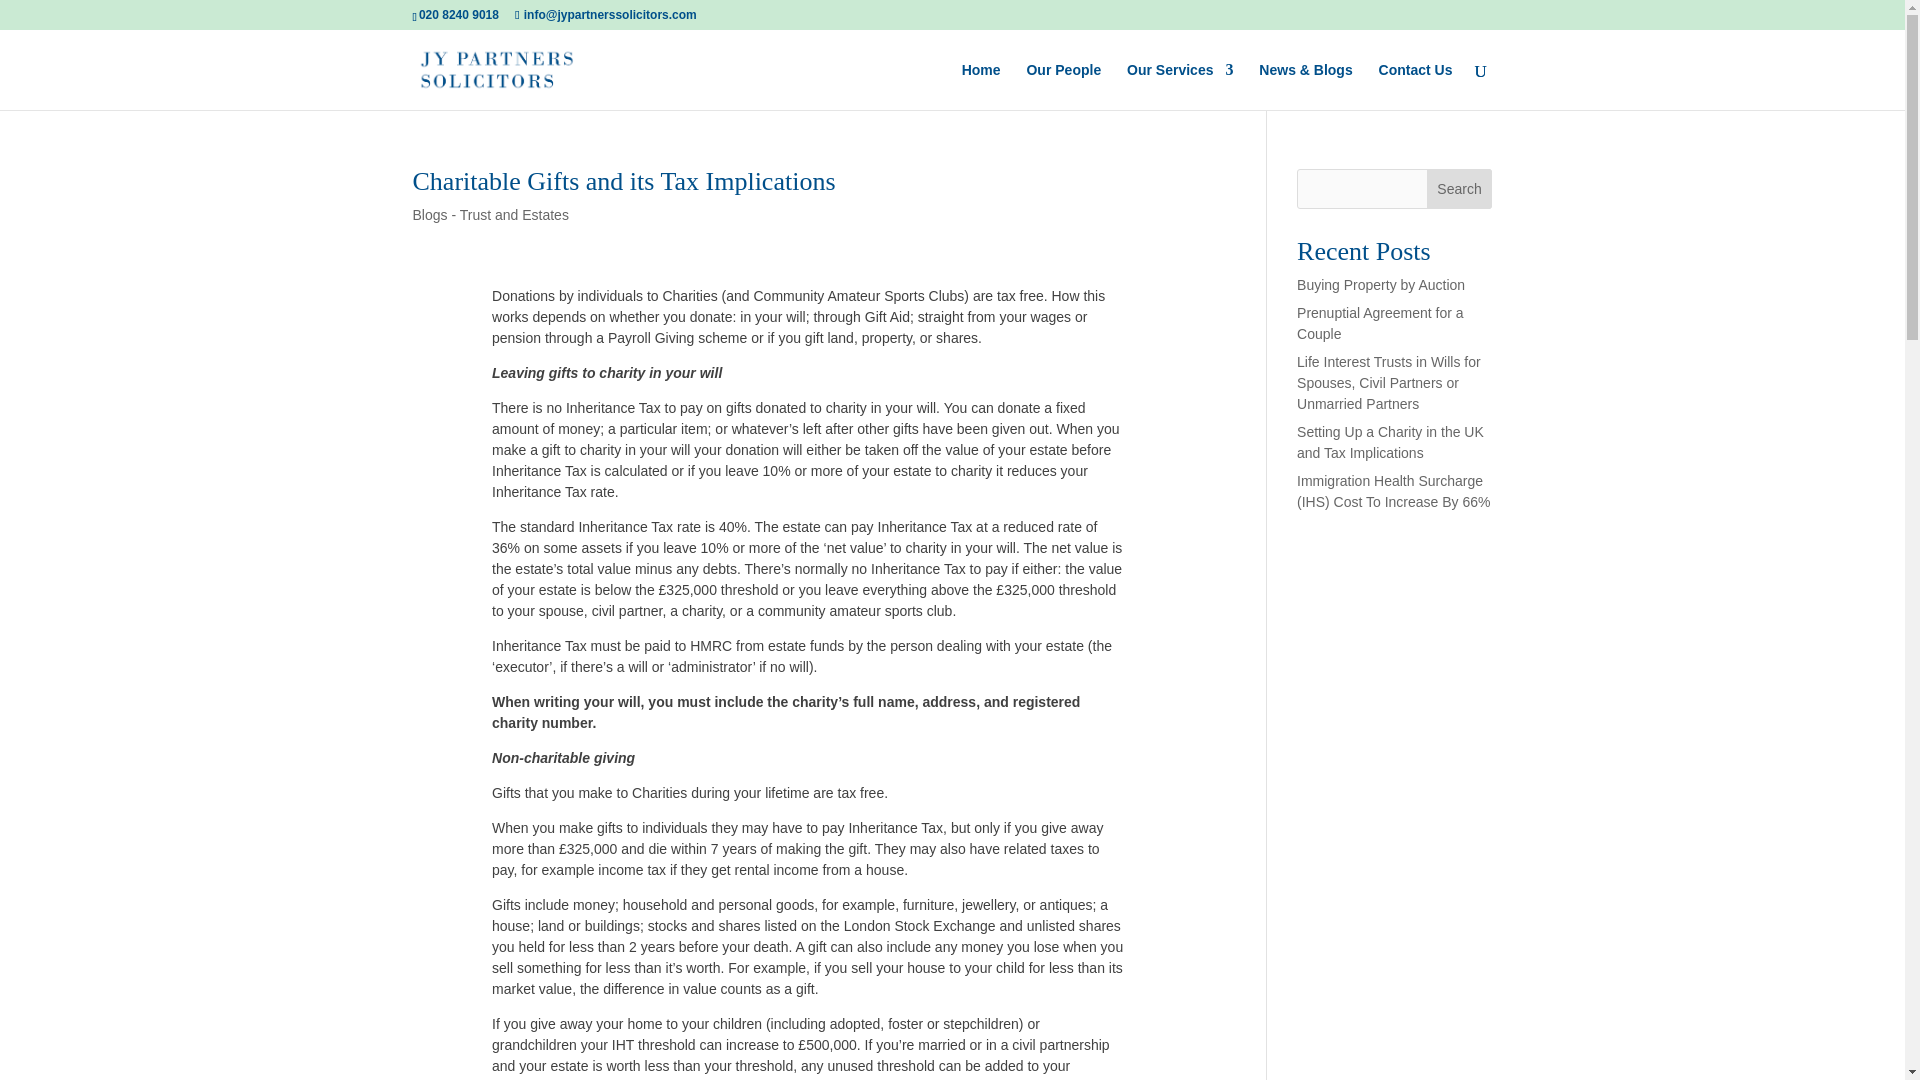  What do you see at coordinates (1062, 86) in the screenshot?
I see `Our People` at bounding box center [1062, 86].